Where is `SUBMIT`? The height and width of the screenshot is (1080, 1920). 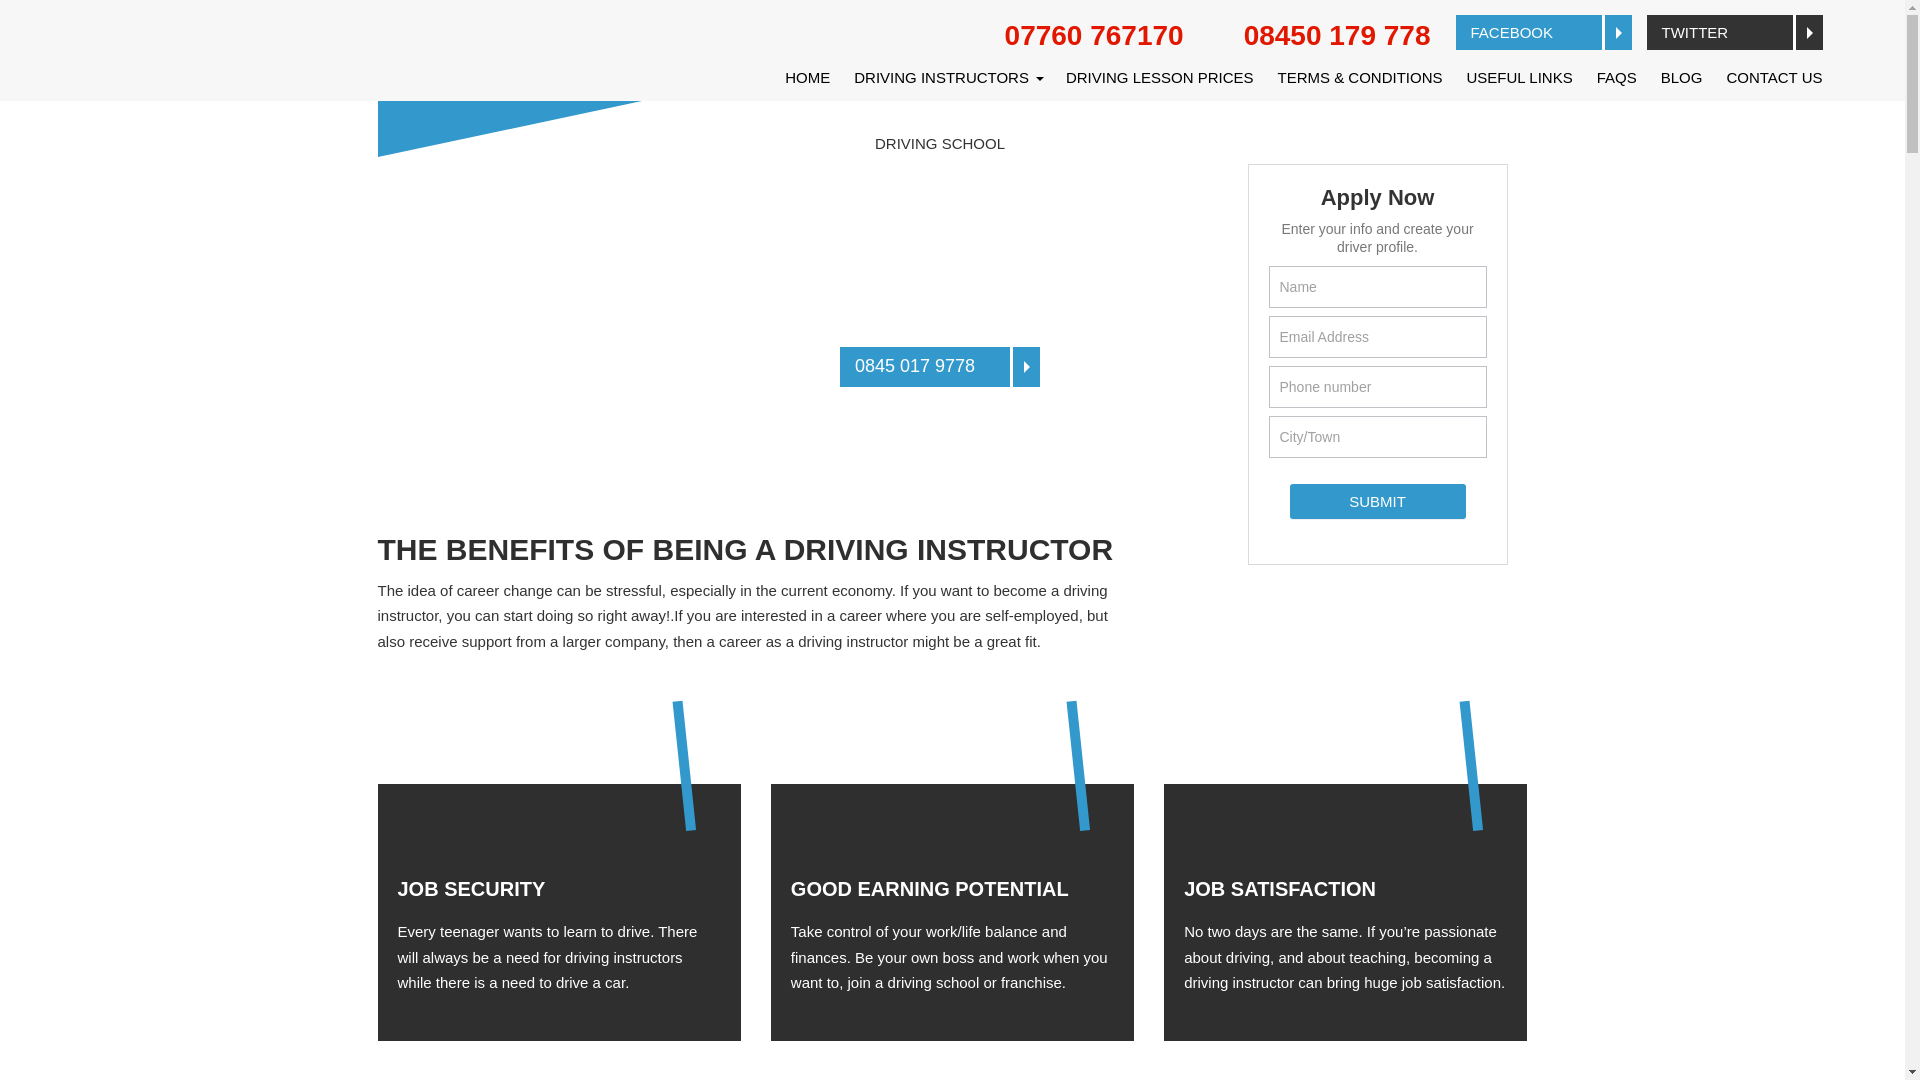
SUBMIT is located at coordinates (1378, 501).